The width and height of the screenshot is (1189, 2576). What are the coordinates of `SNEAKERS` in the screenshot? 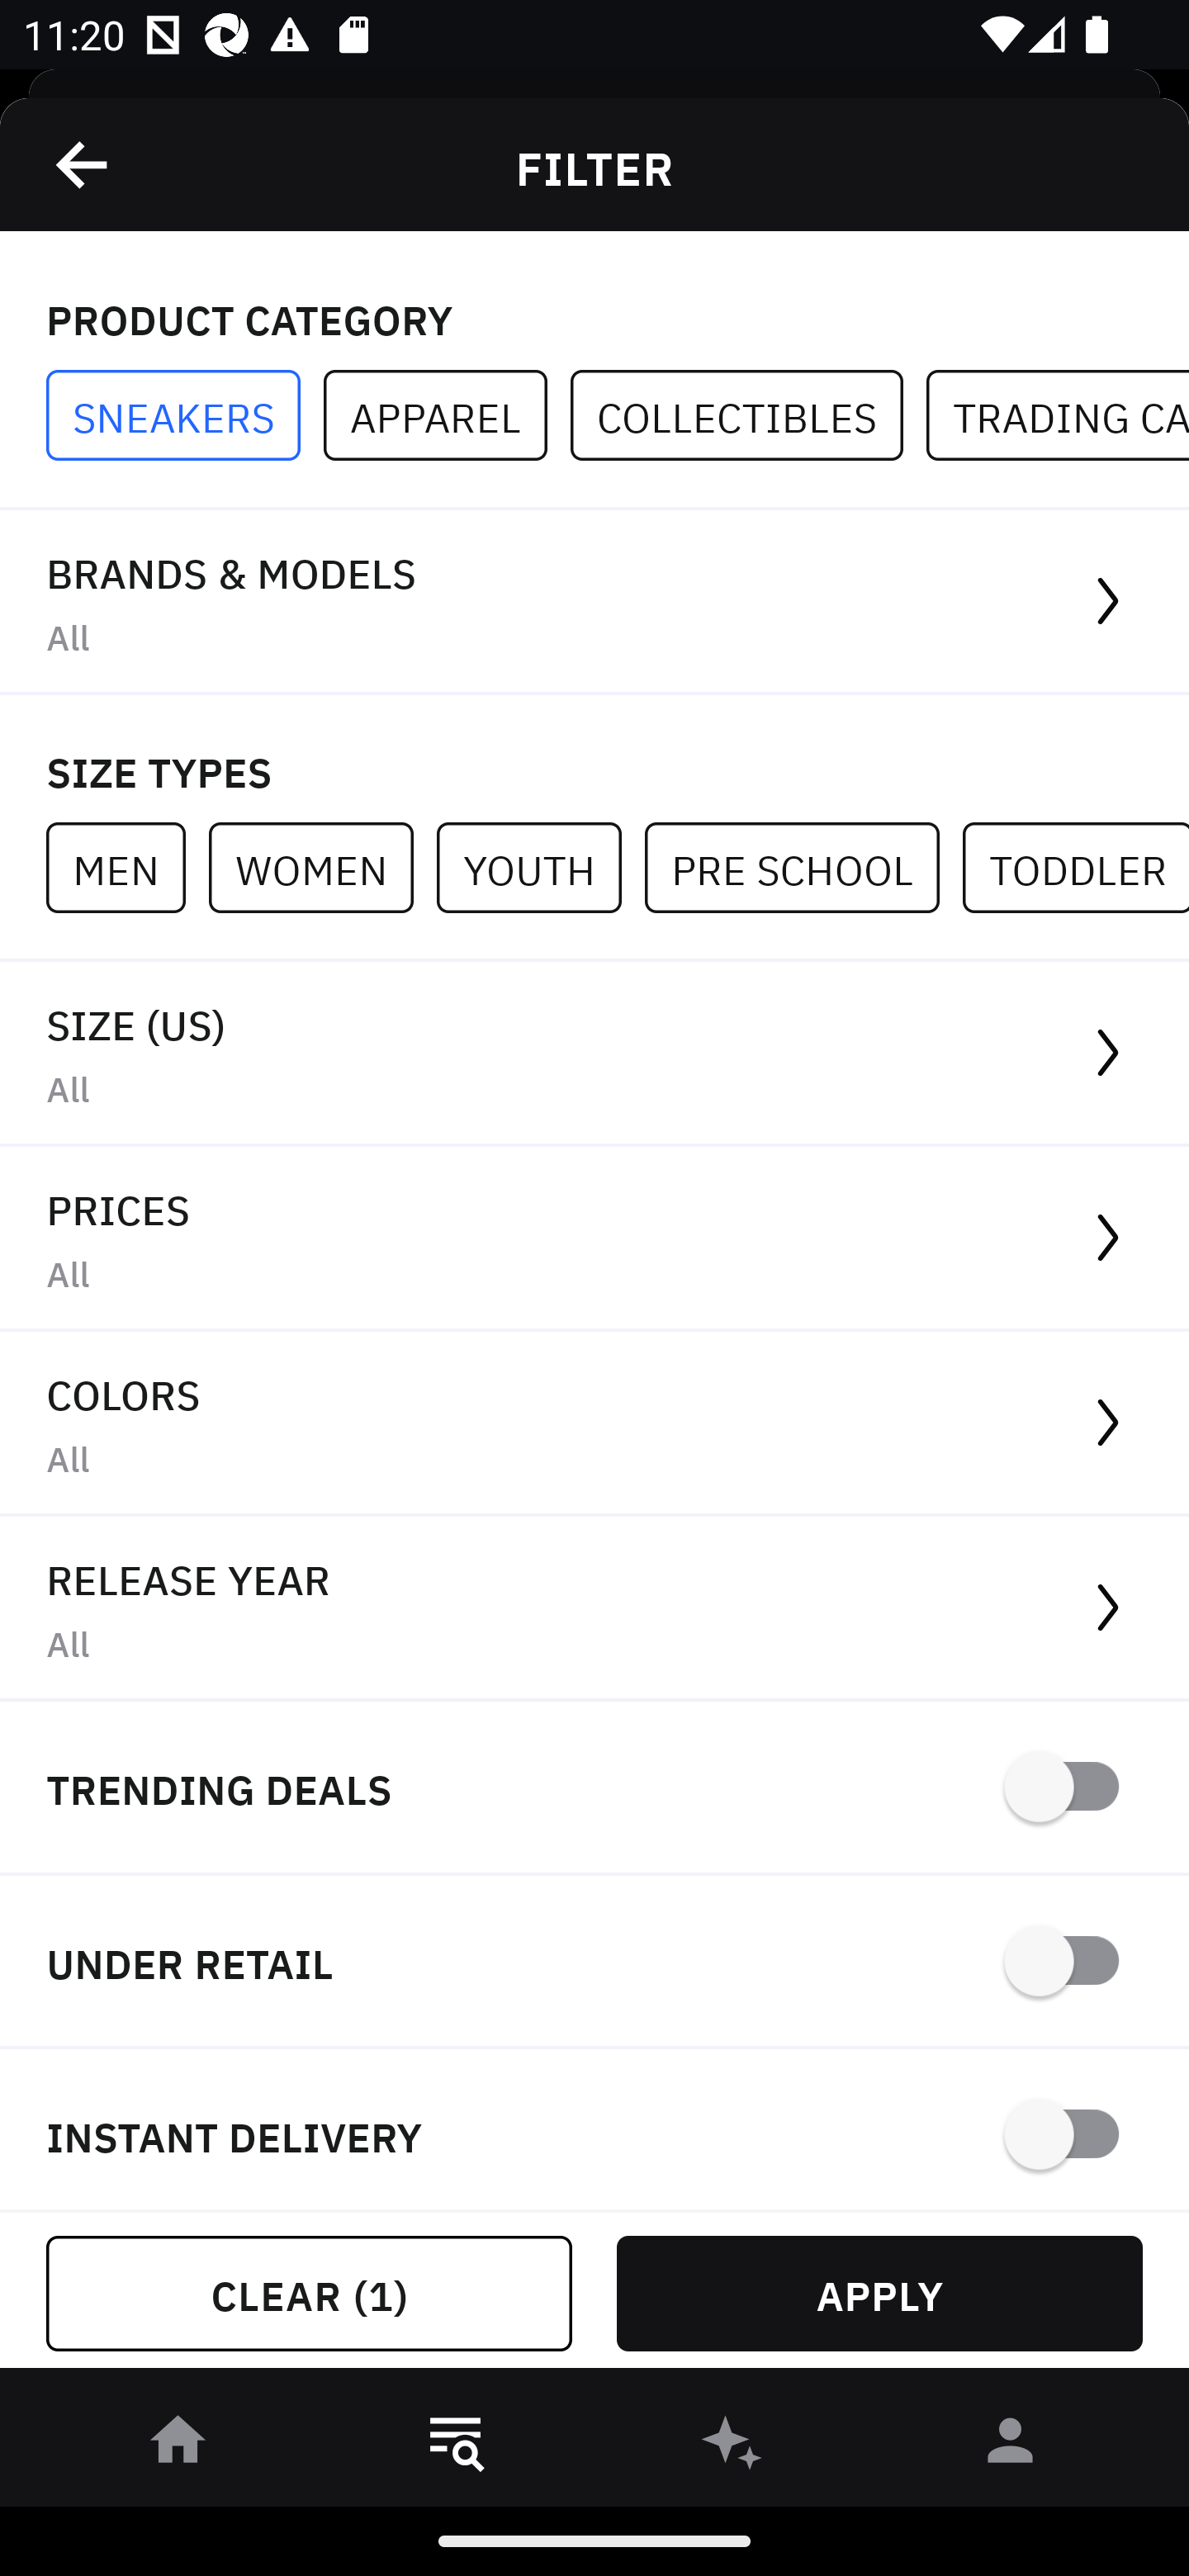 It's located at (185, 416).